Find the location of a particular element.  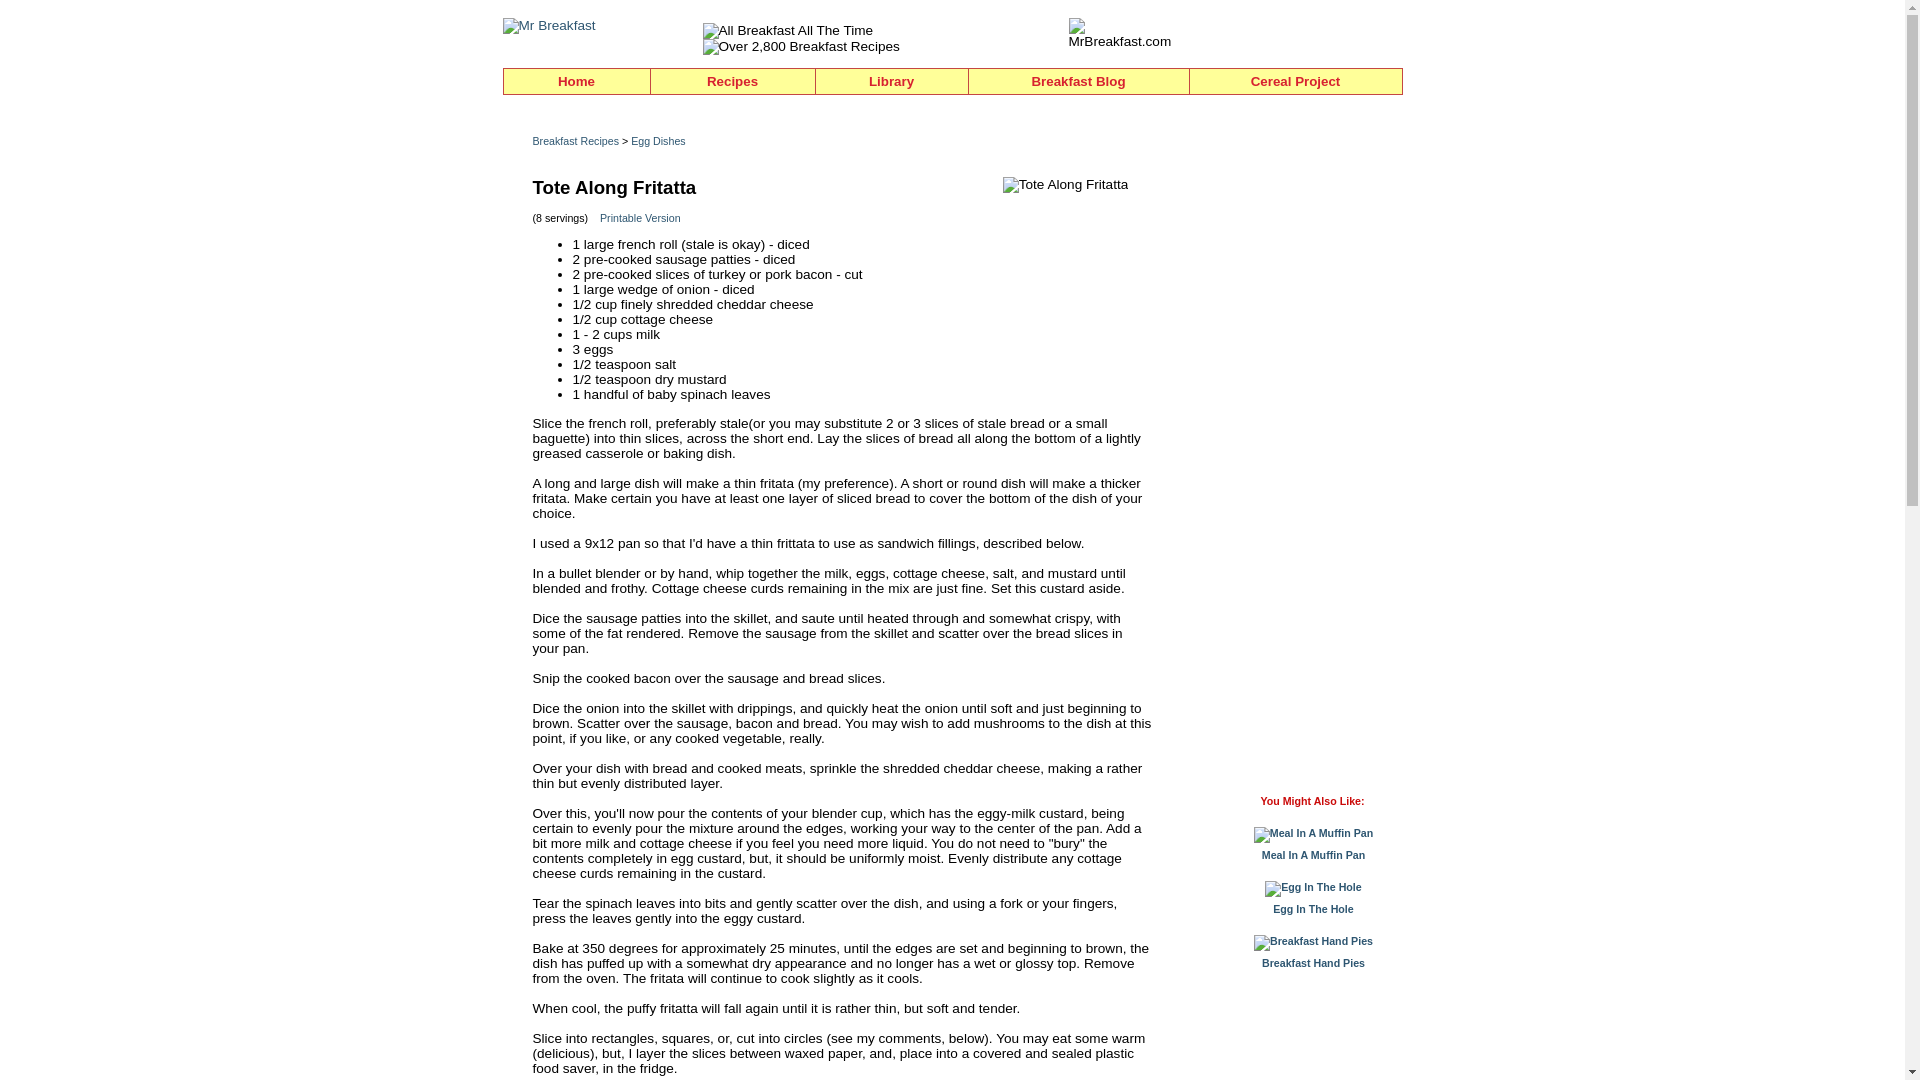

Home is located at coordinates (576, 82).